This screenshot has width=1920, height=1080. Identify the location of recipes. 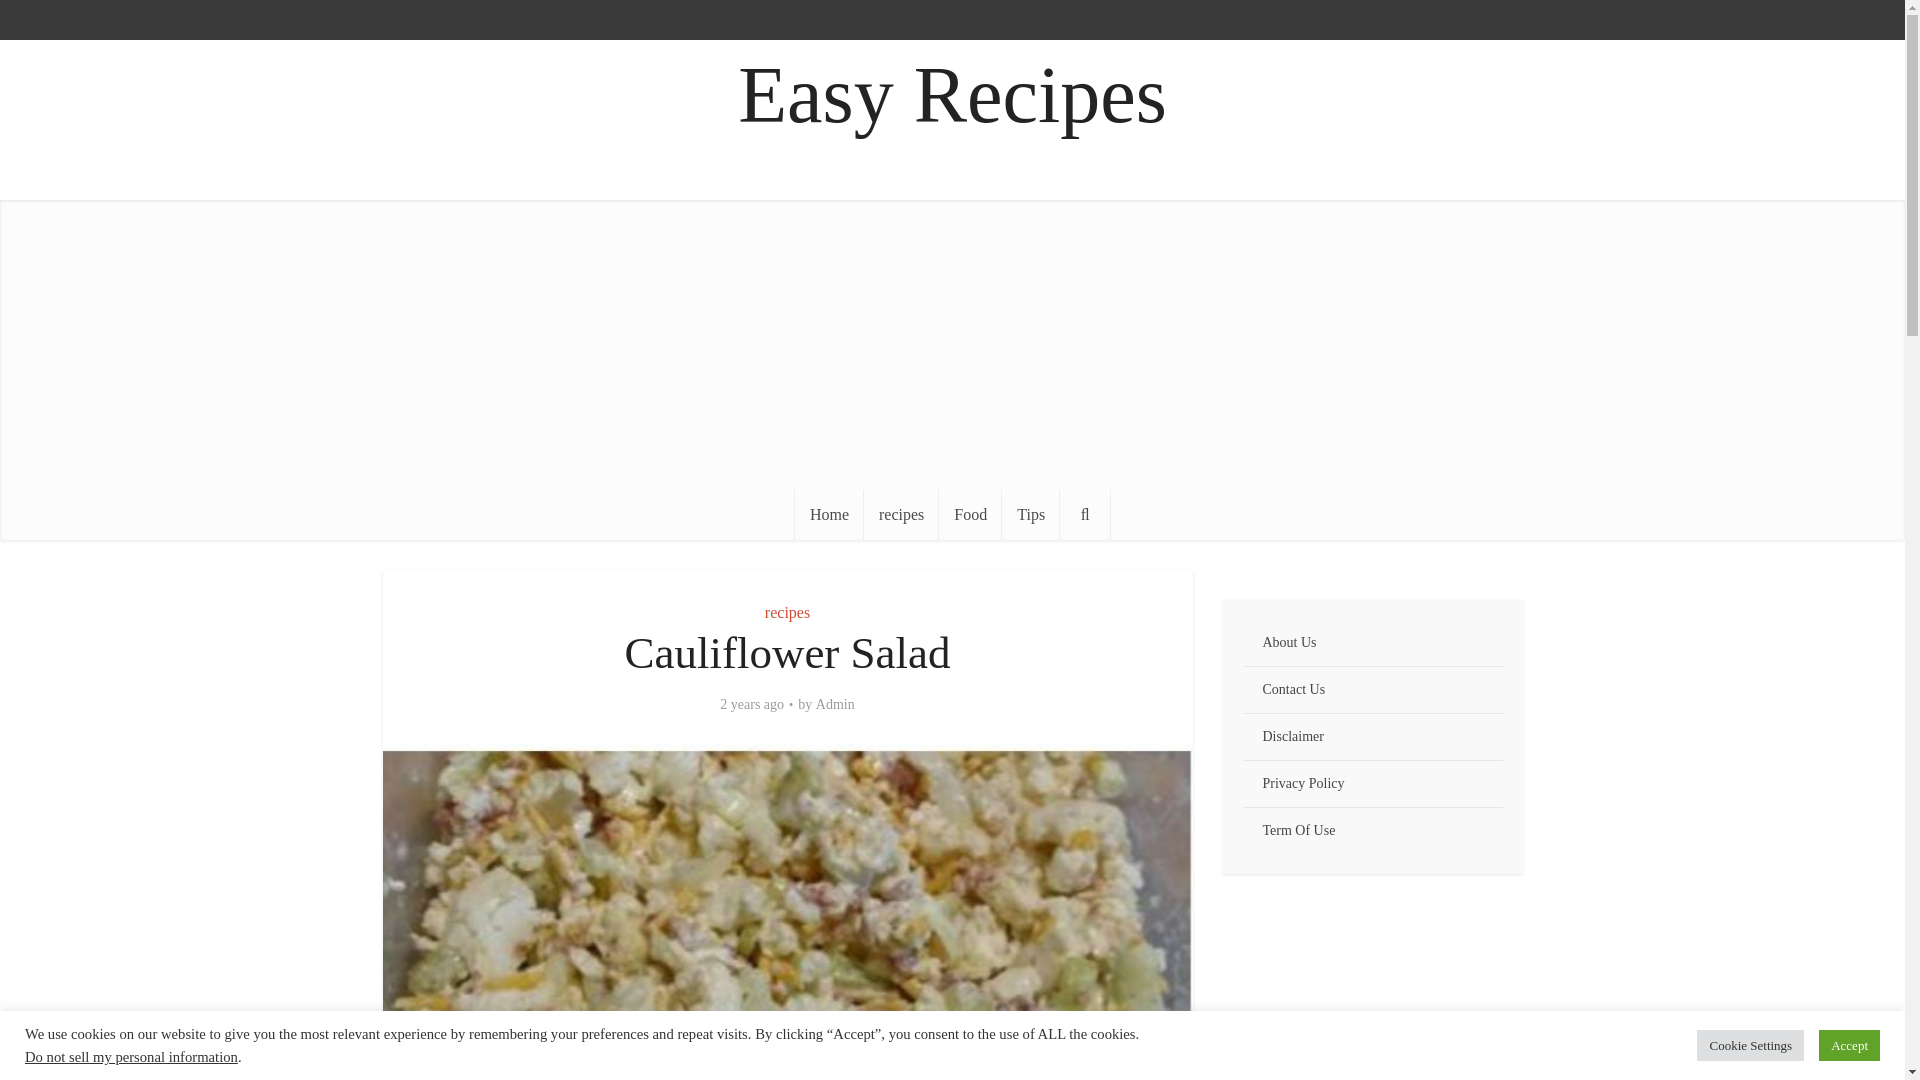
(901, 515).